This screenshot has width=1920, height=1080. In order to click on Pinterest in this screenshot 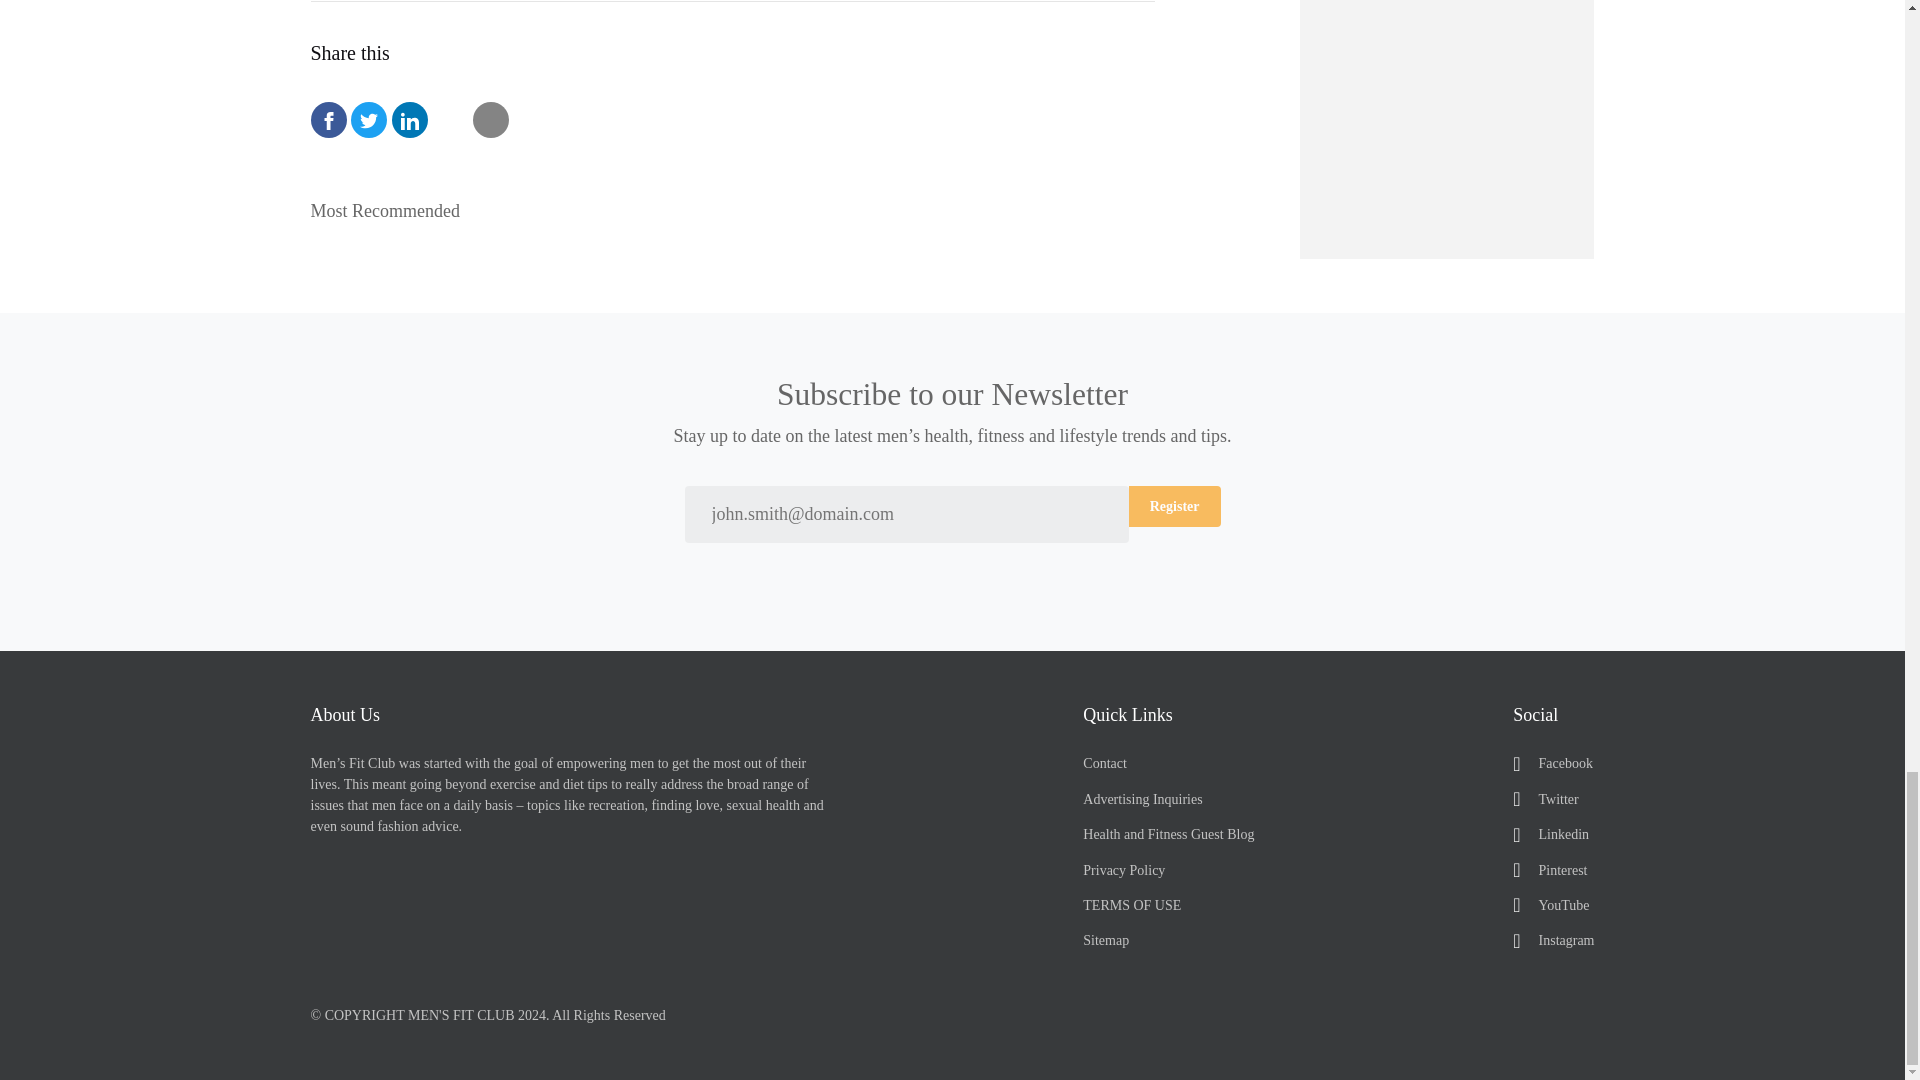, I will do `click(1552, 870)`.